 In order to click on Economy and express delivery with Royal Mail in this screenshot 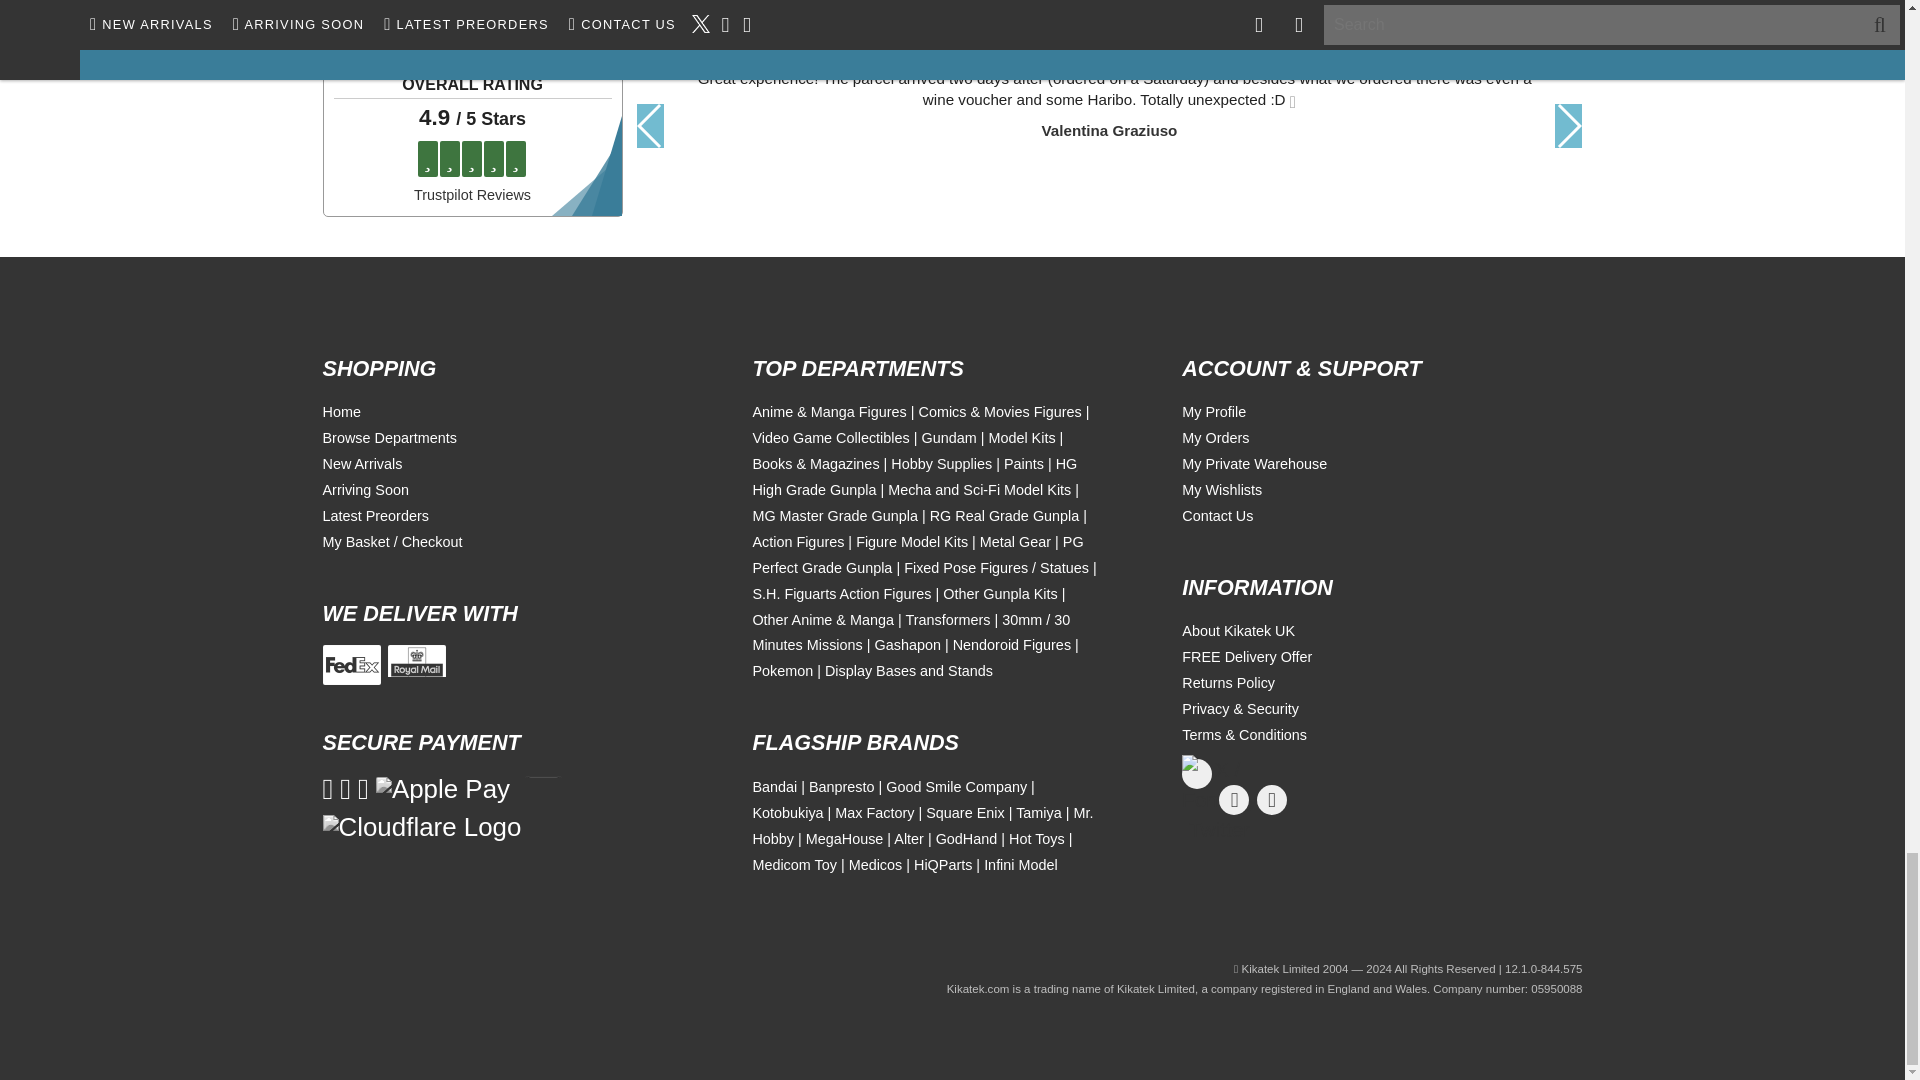, I will do `click(416, 664)`.